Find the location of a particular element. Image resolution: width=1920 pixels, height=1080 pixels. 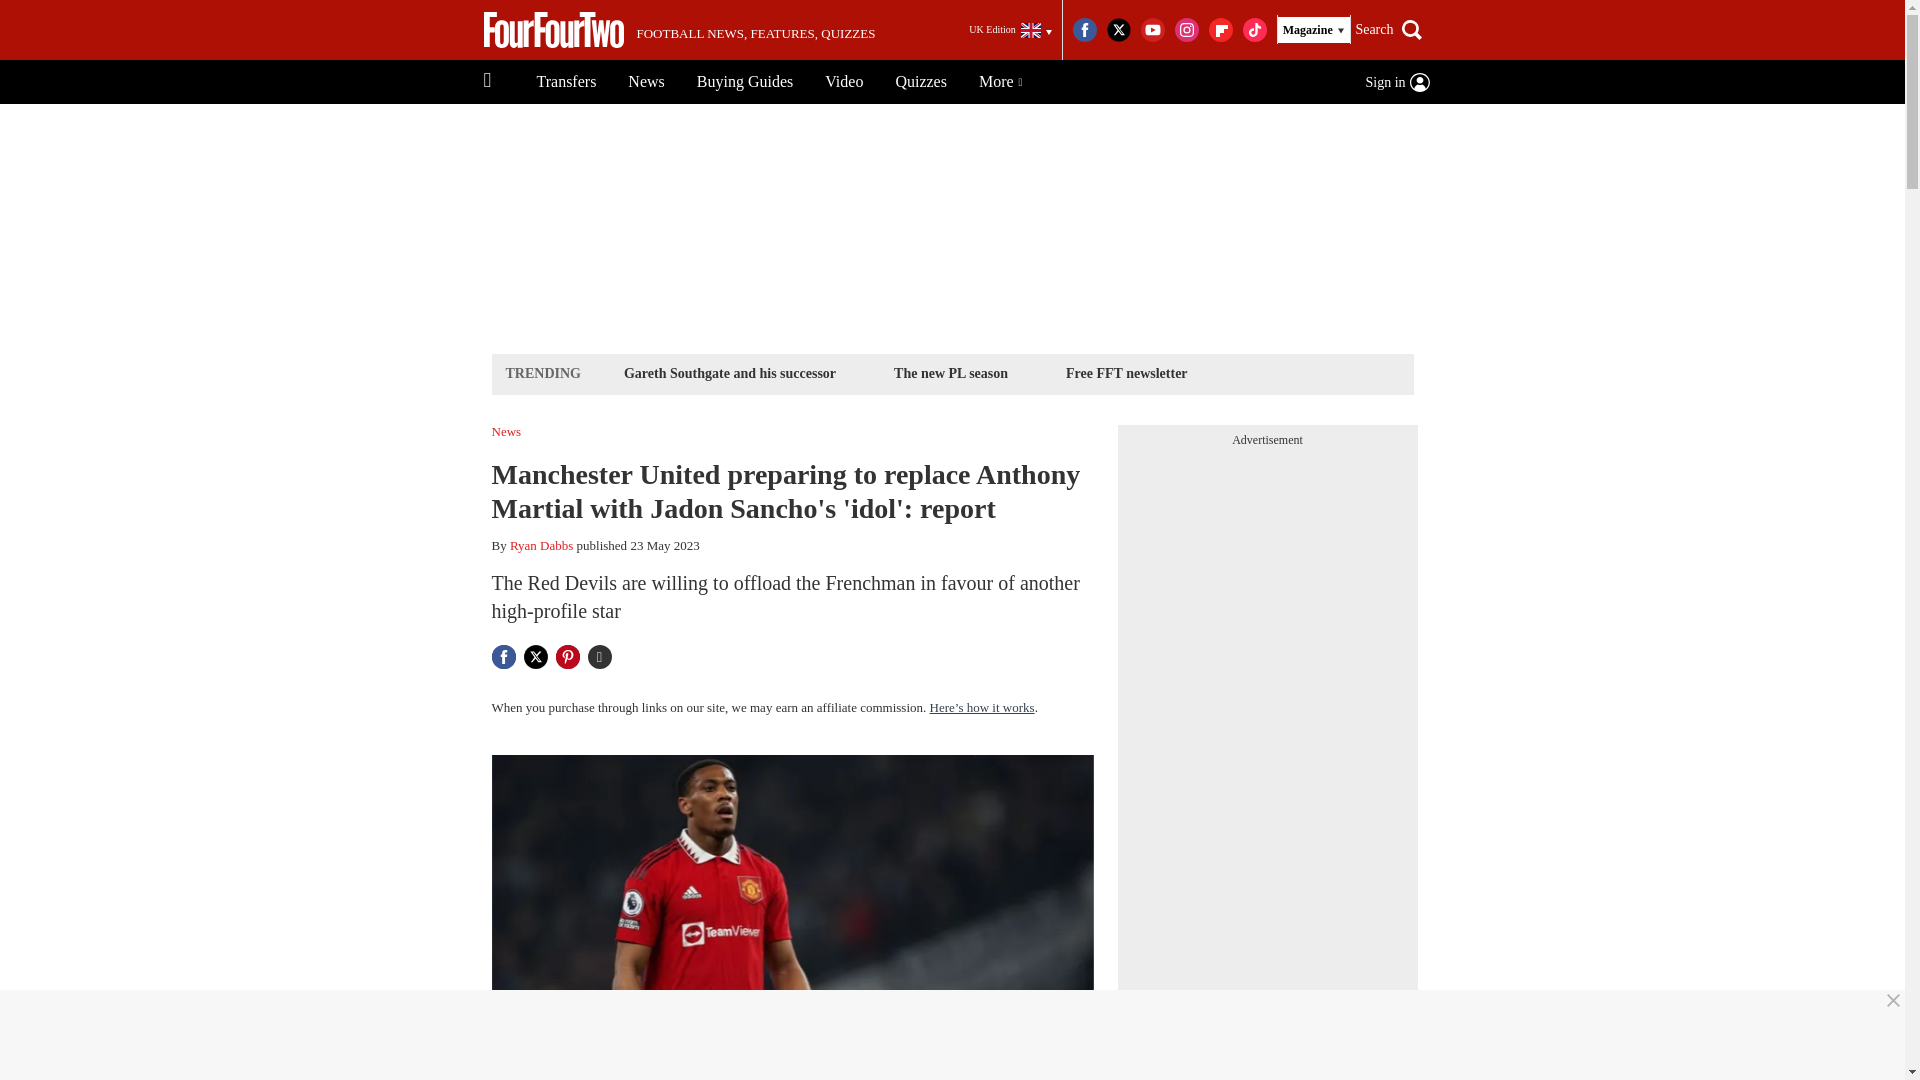

Gareth Southgate and his successor is located at coordinates (729, 372).